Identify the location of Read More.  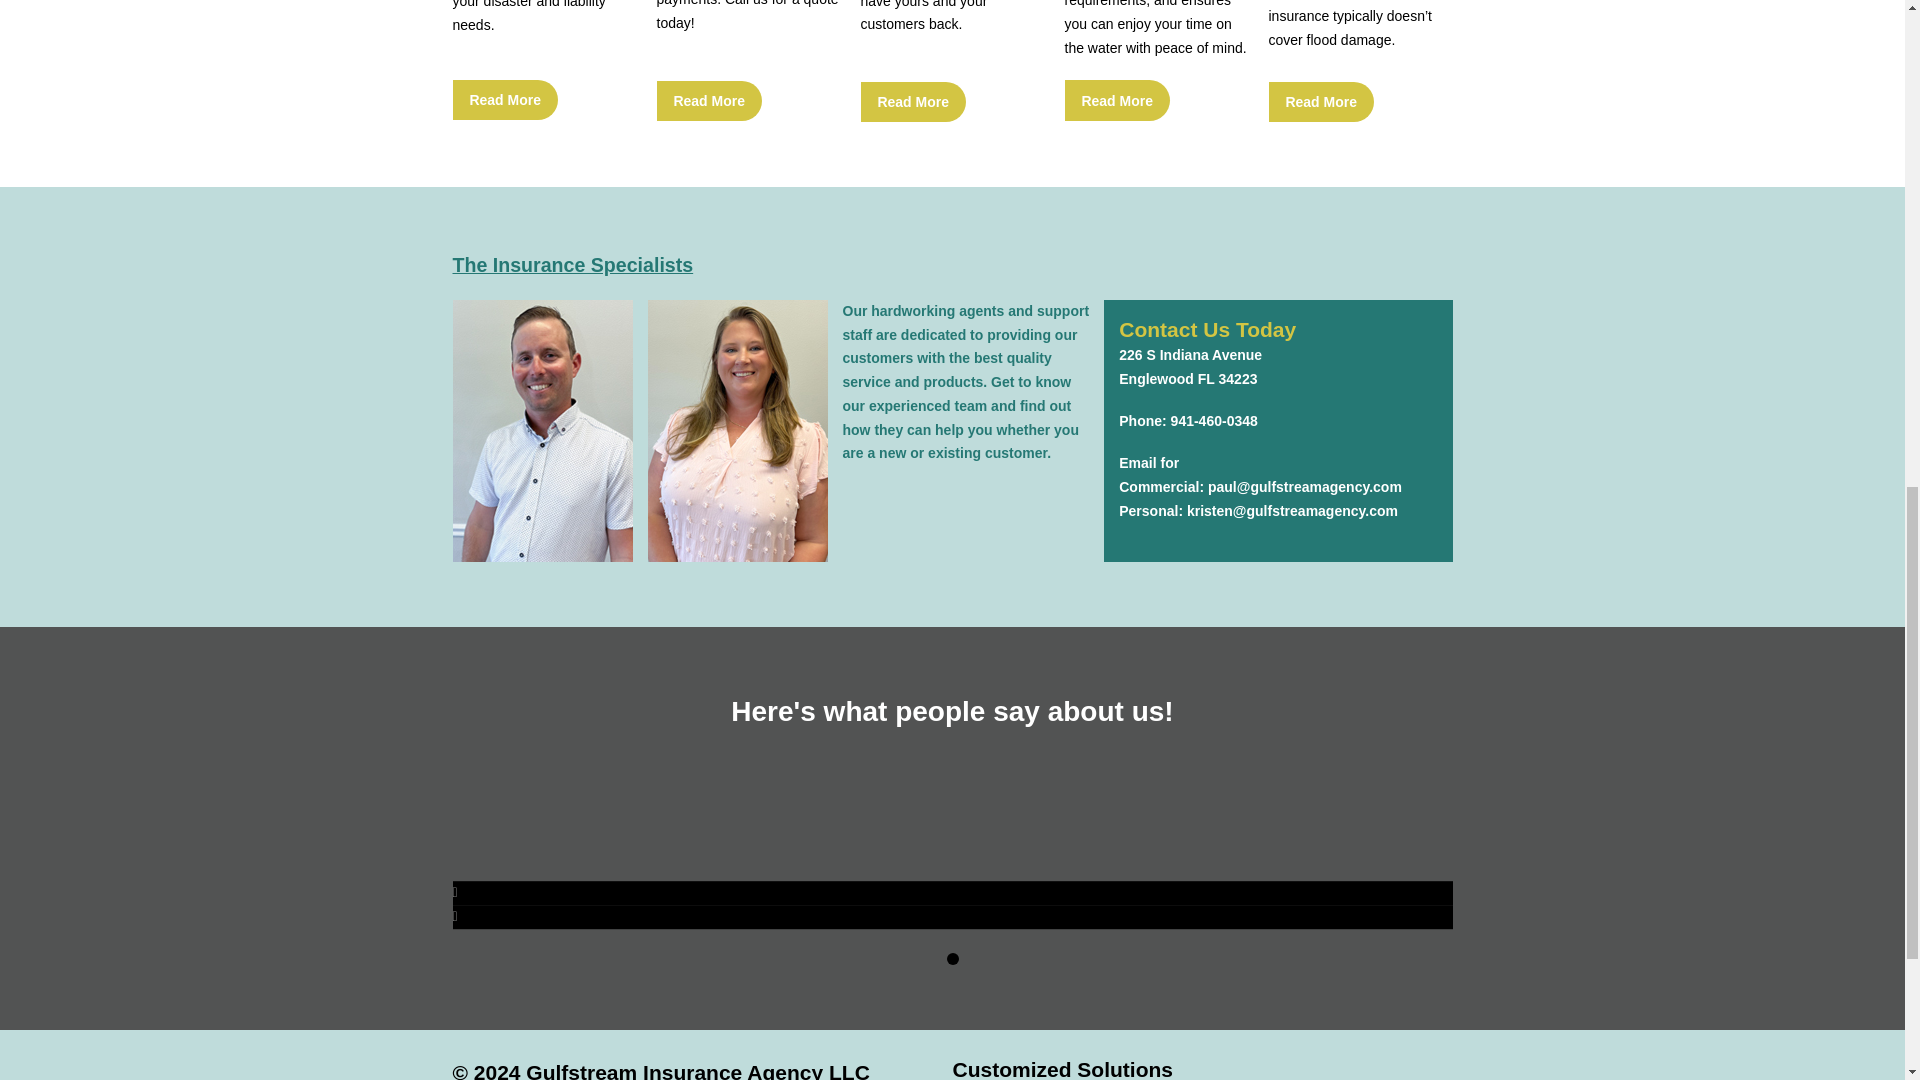
(1116, 99).